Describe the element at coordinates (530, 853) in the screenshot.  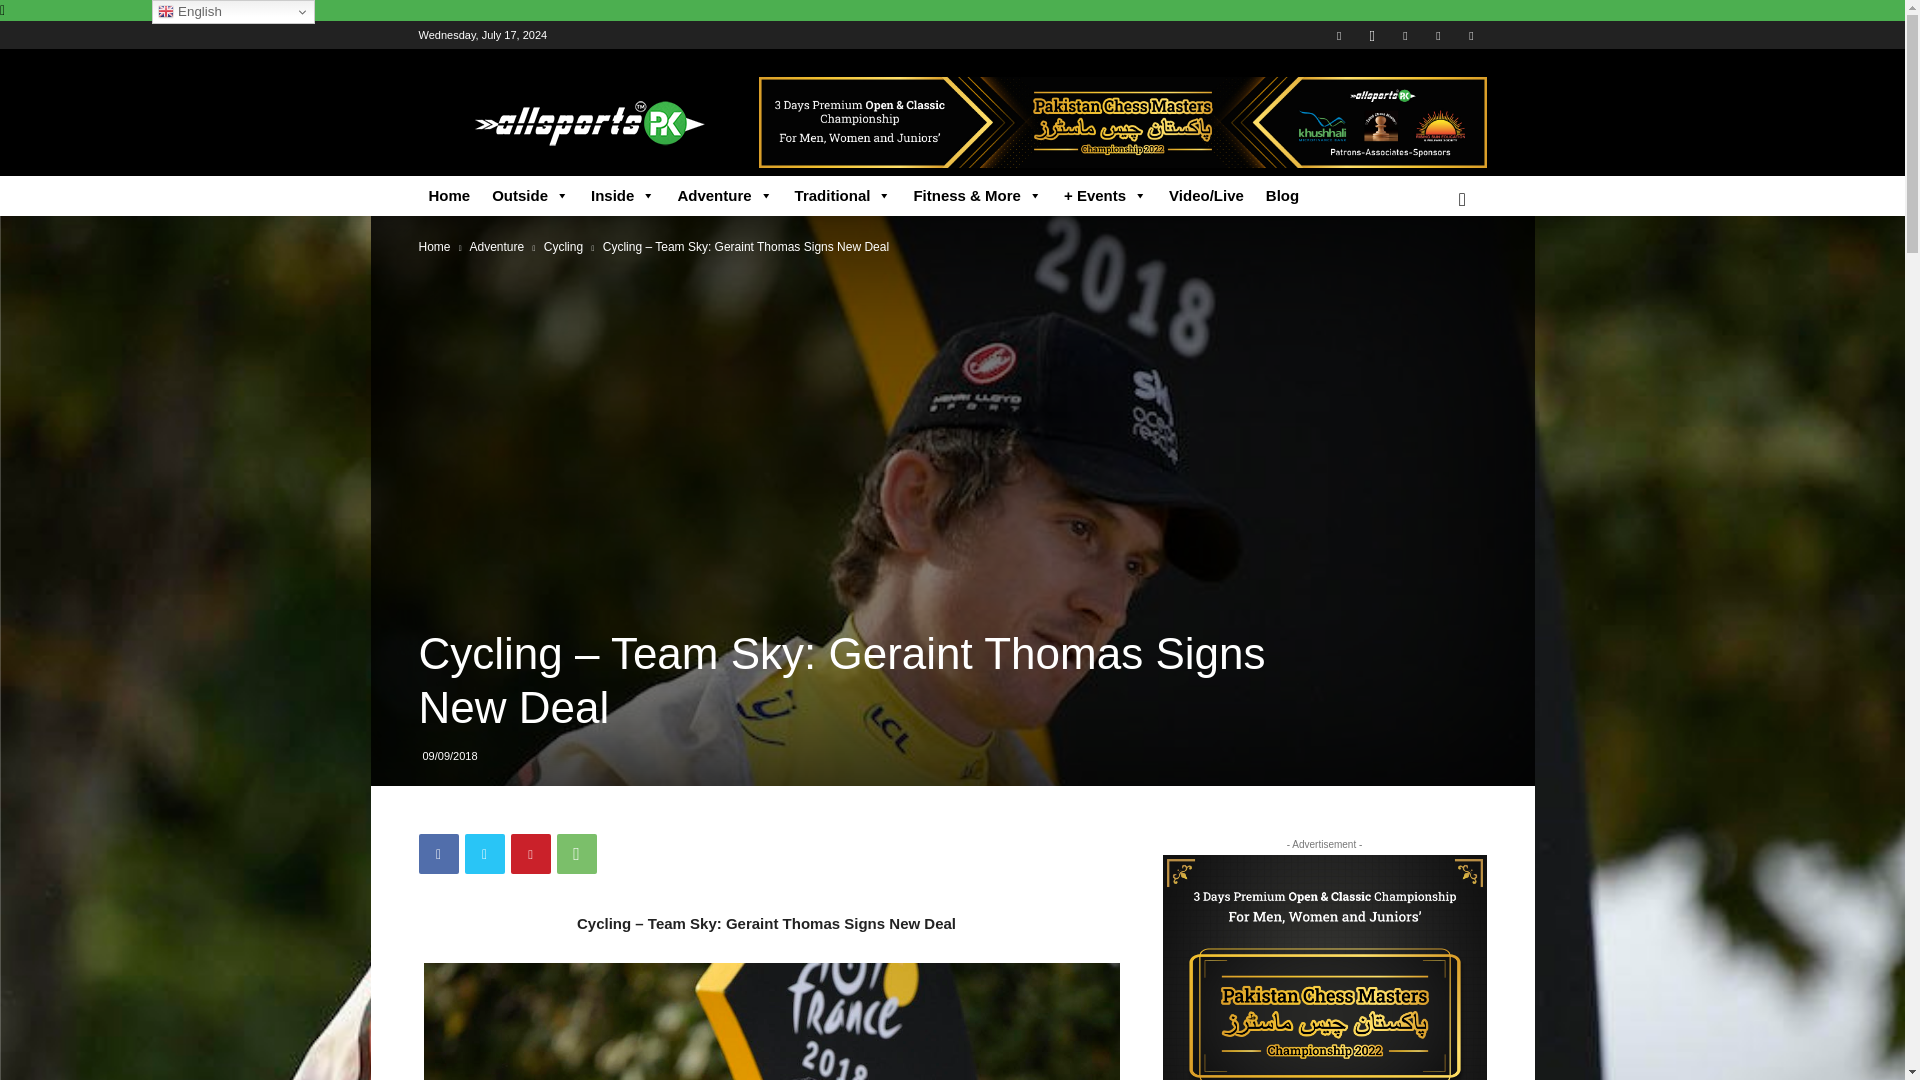
I see `Pinterest` at that location.